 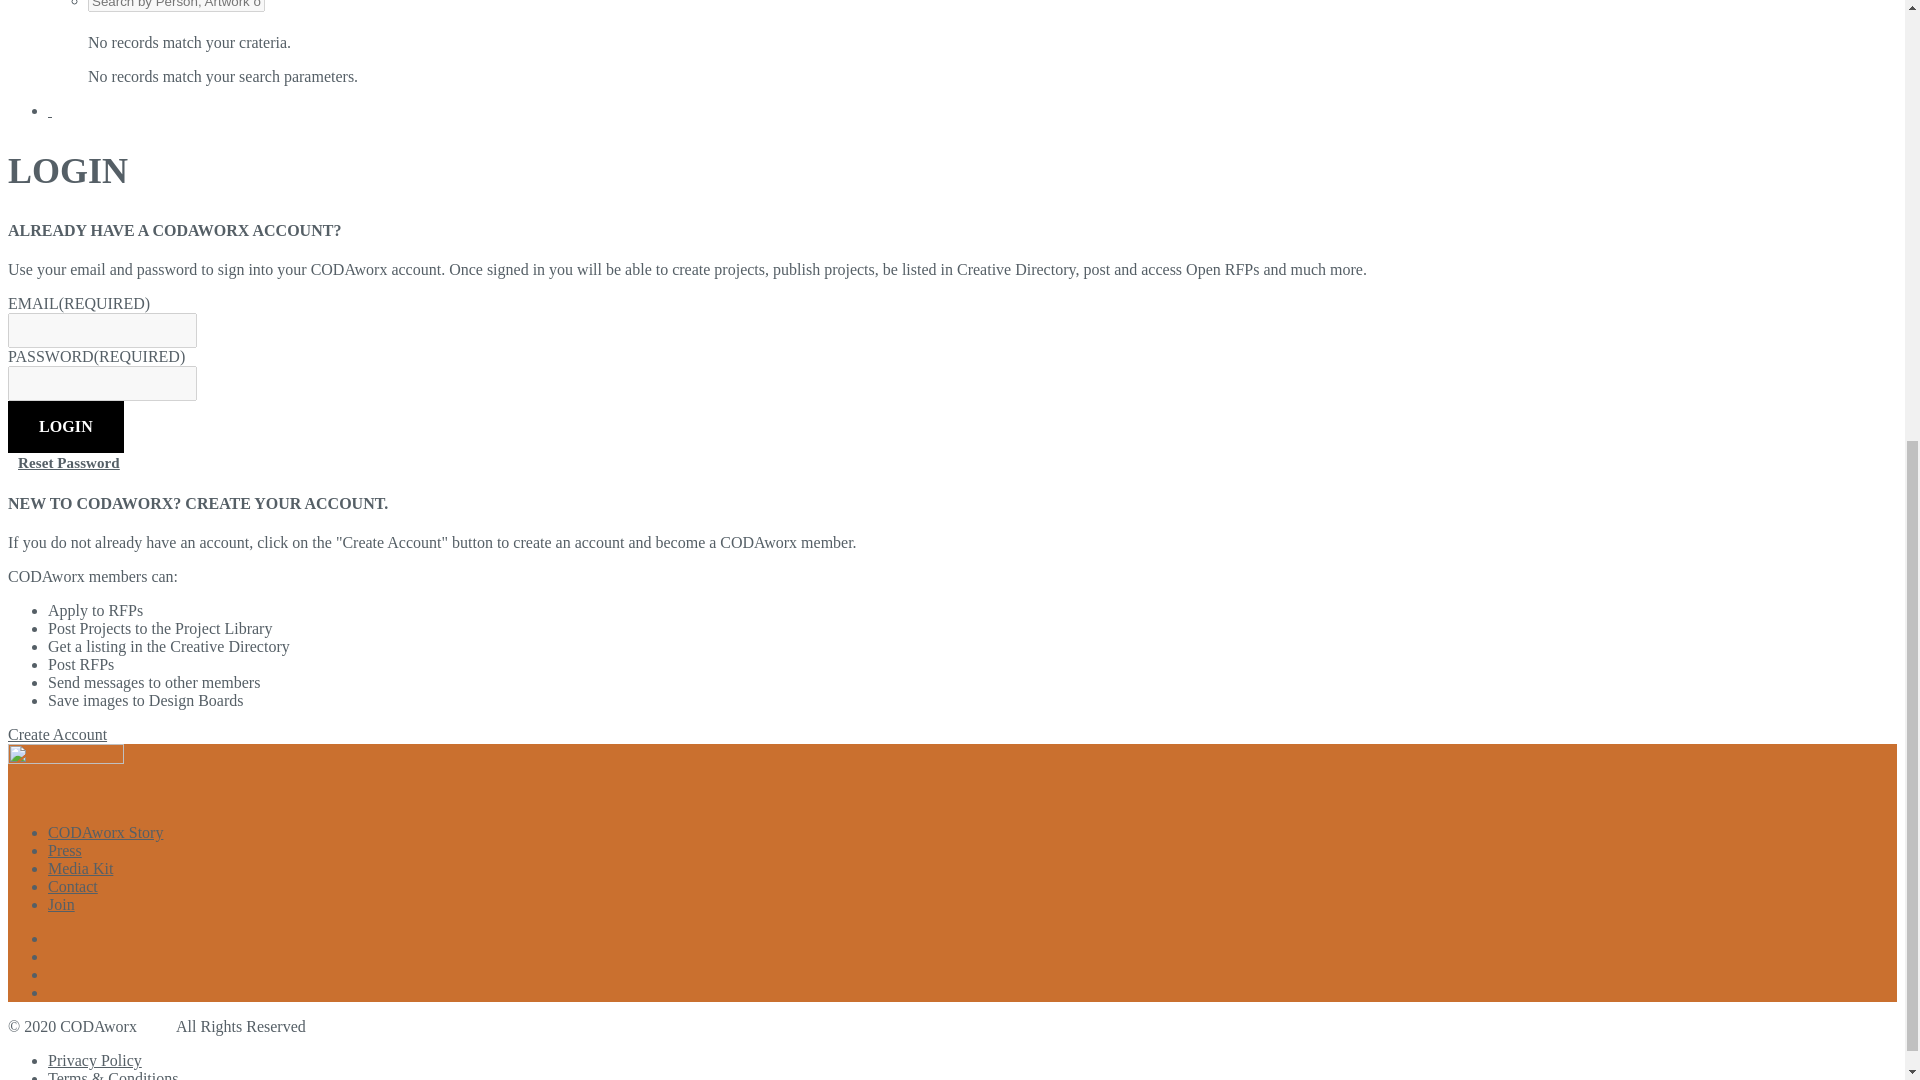 I want to click on CODAworx Story, so click(x=106, y=832).